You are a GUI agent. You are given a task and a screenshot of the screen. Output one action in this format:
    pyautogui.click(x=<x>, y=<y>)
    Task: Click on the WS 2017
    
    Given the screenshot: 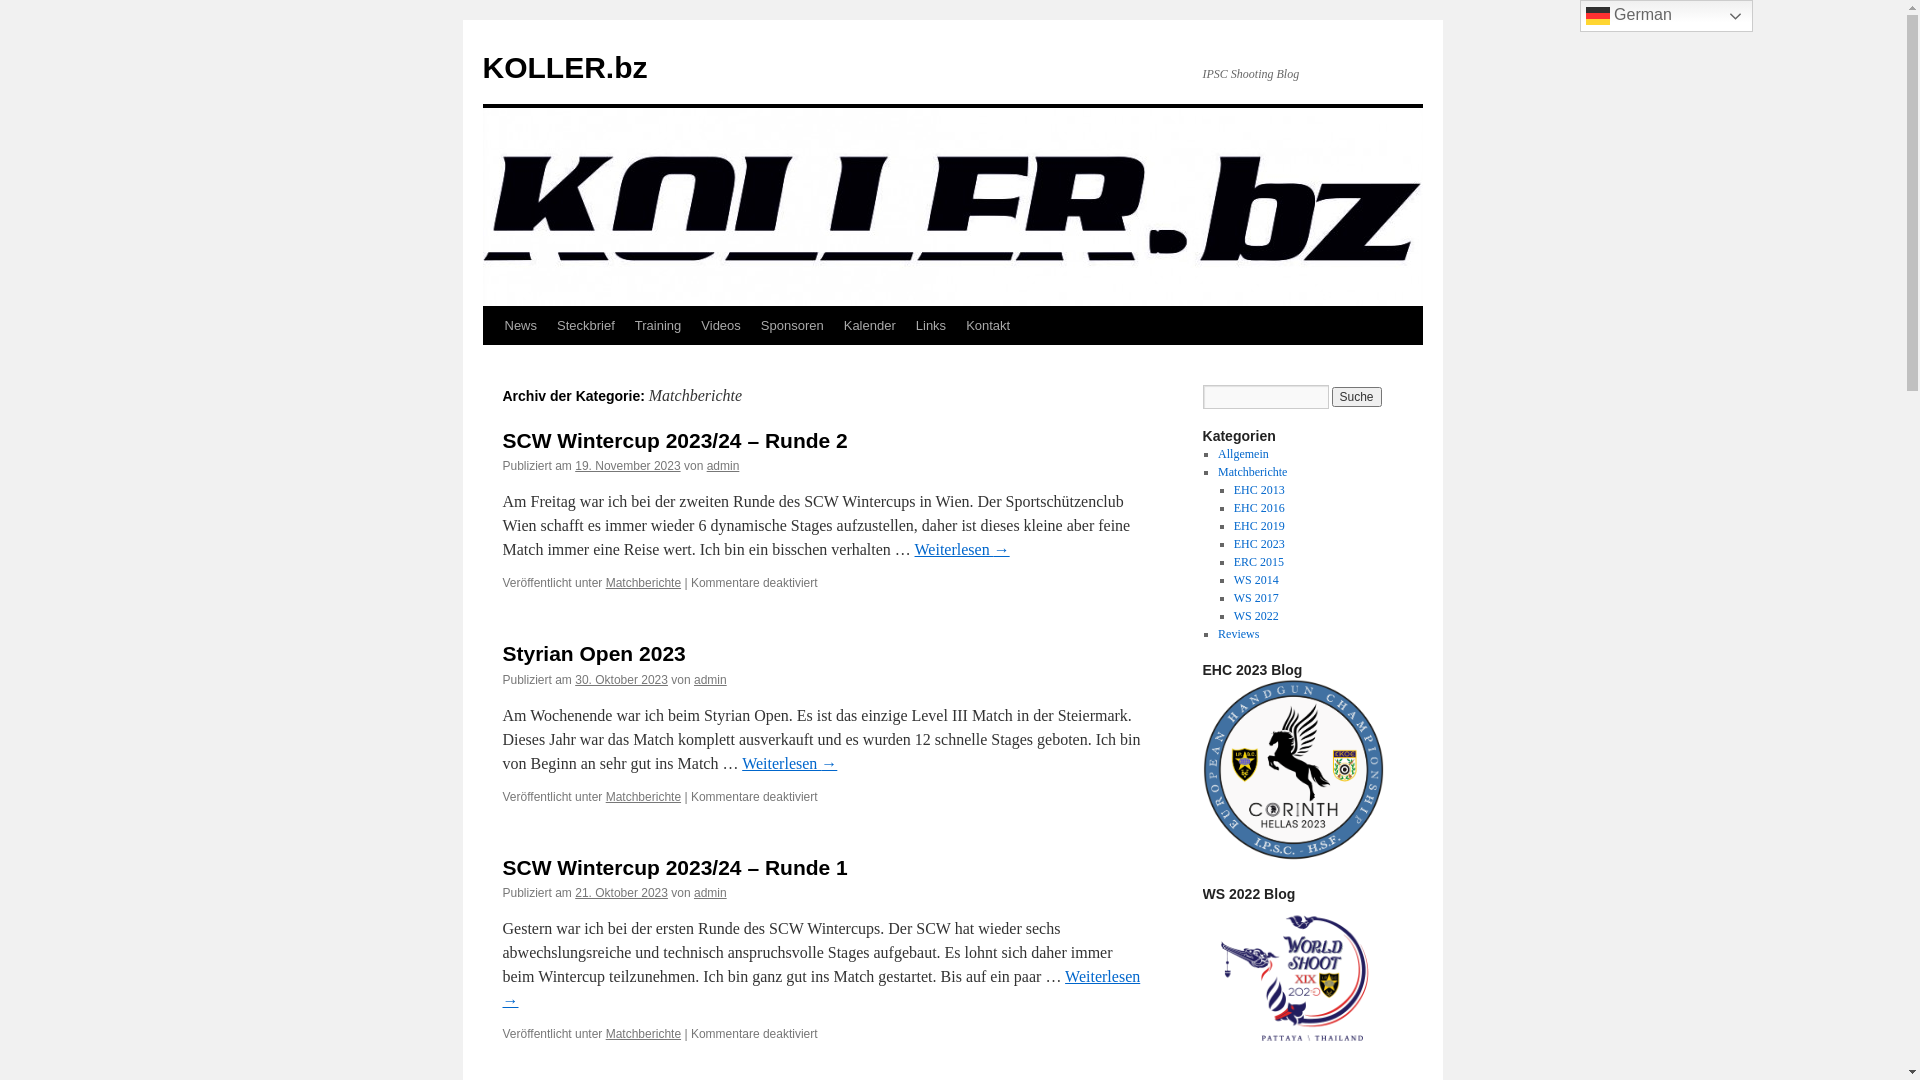 What is the action you would take?
    pyautogui.click(x=1256, y=598)
    